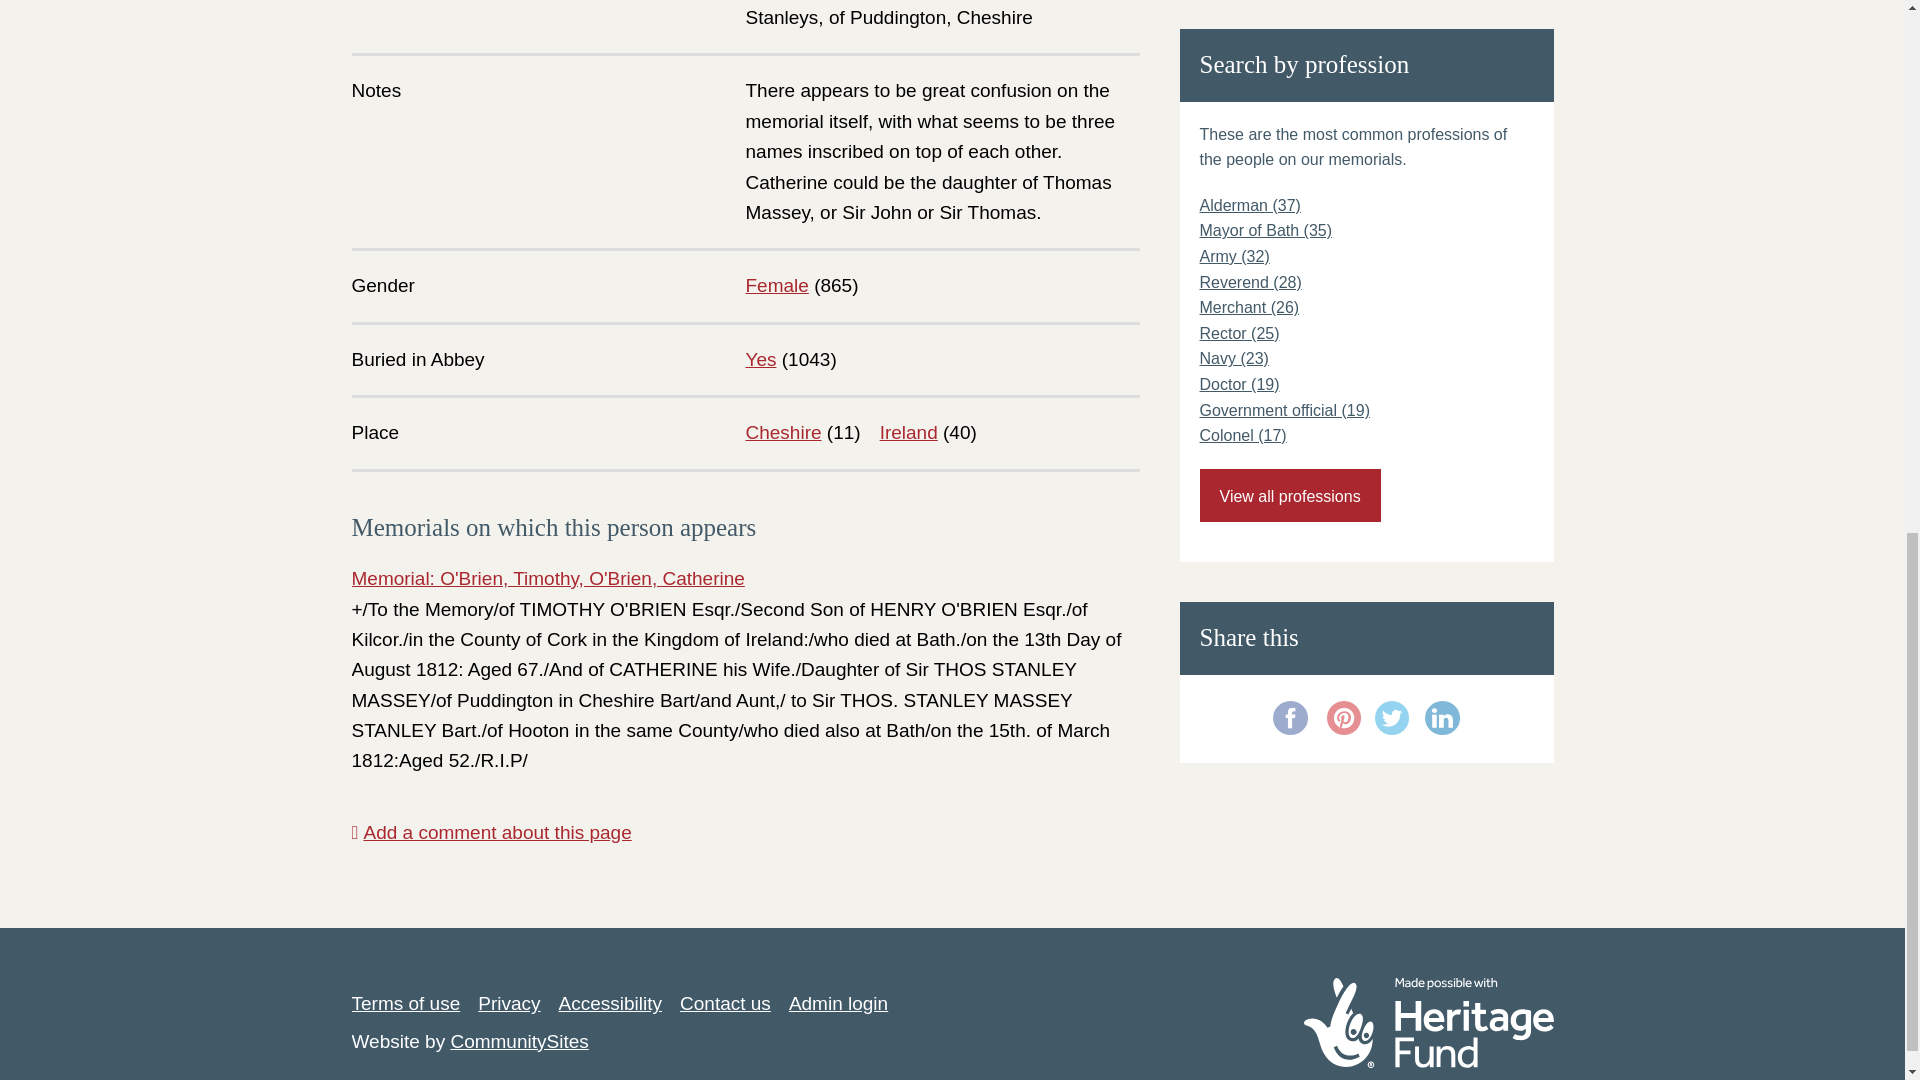 This screenshot has height=1080, width=1920. Describe the element at coordinates (1243, 434) in the screenshot. I see `17 topics` at that location.